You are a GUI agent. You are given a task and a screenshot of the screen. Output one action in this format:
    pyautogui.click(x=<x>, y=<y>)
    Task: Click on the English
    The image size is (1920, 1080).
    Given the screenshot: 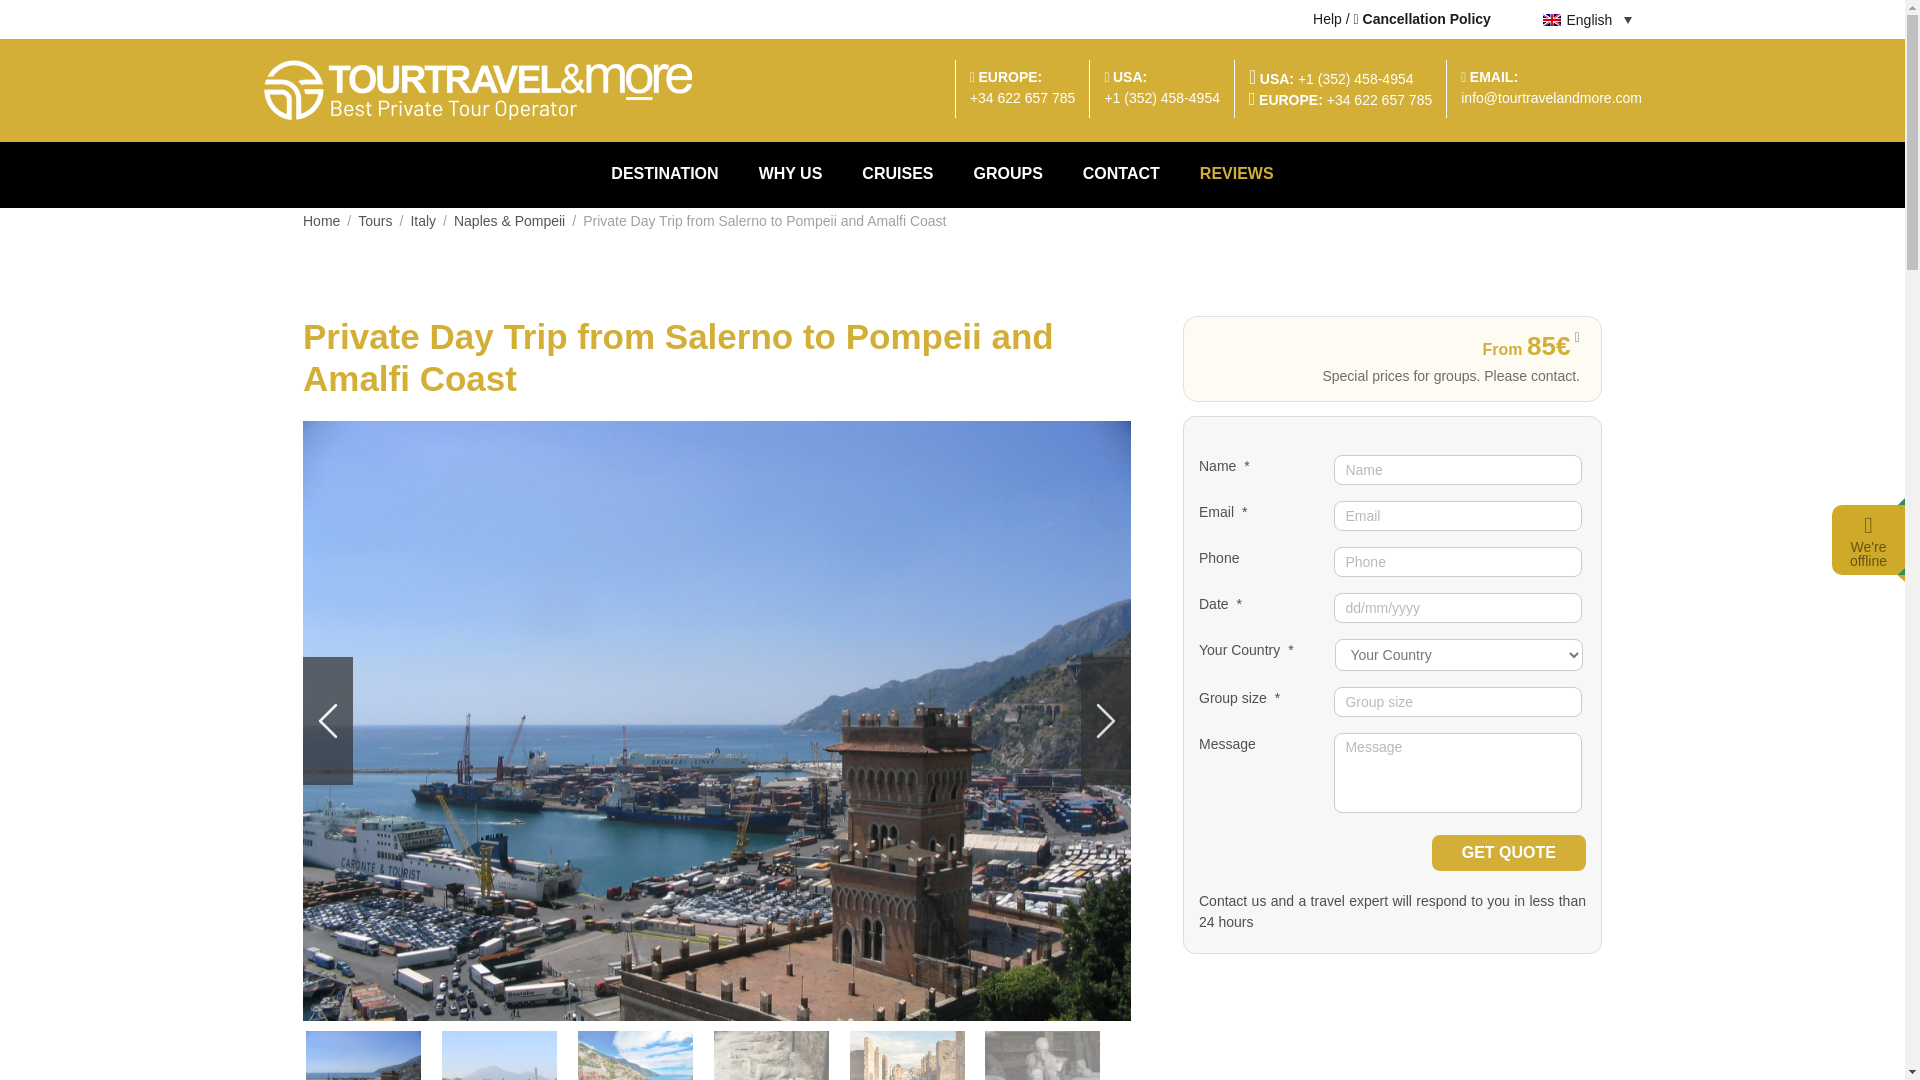 What is the action you would take?
    pyautogui.click(x=1586, y=19)
    